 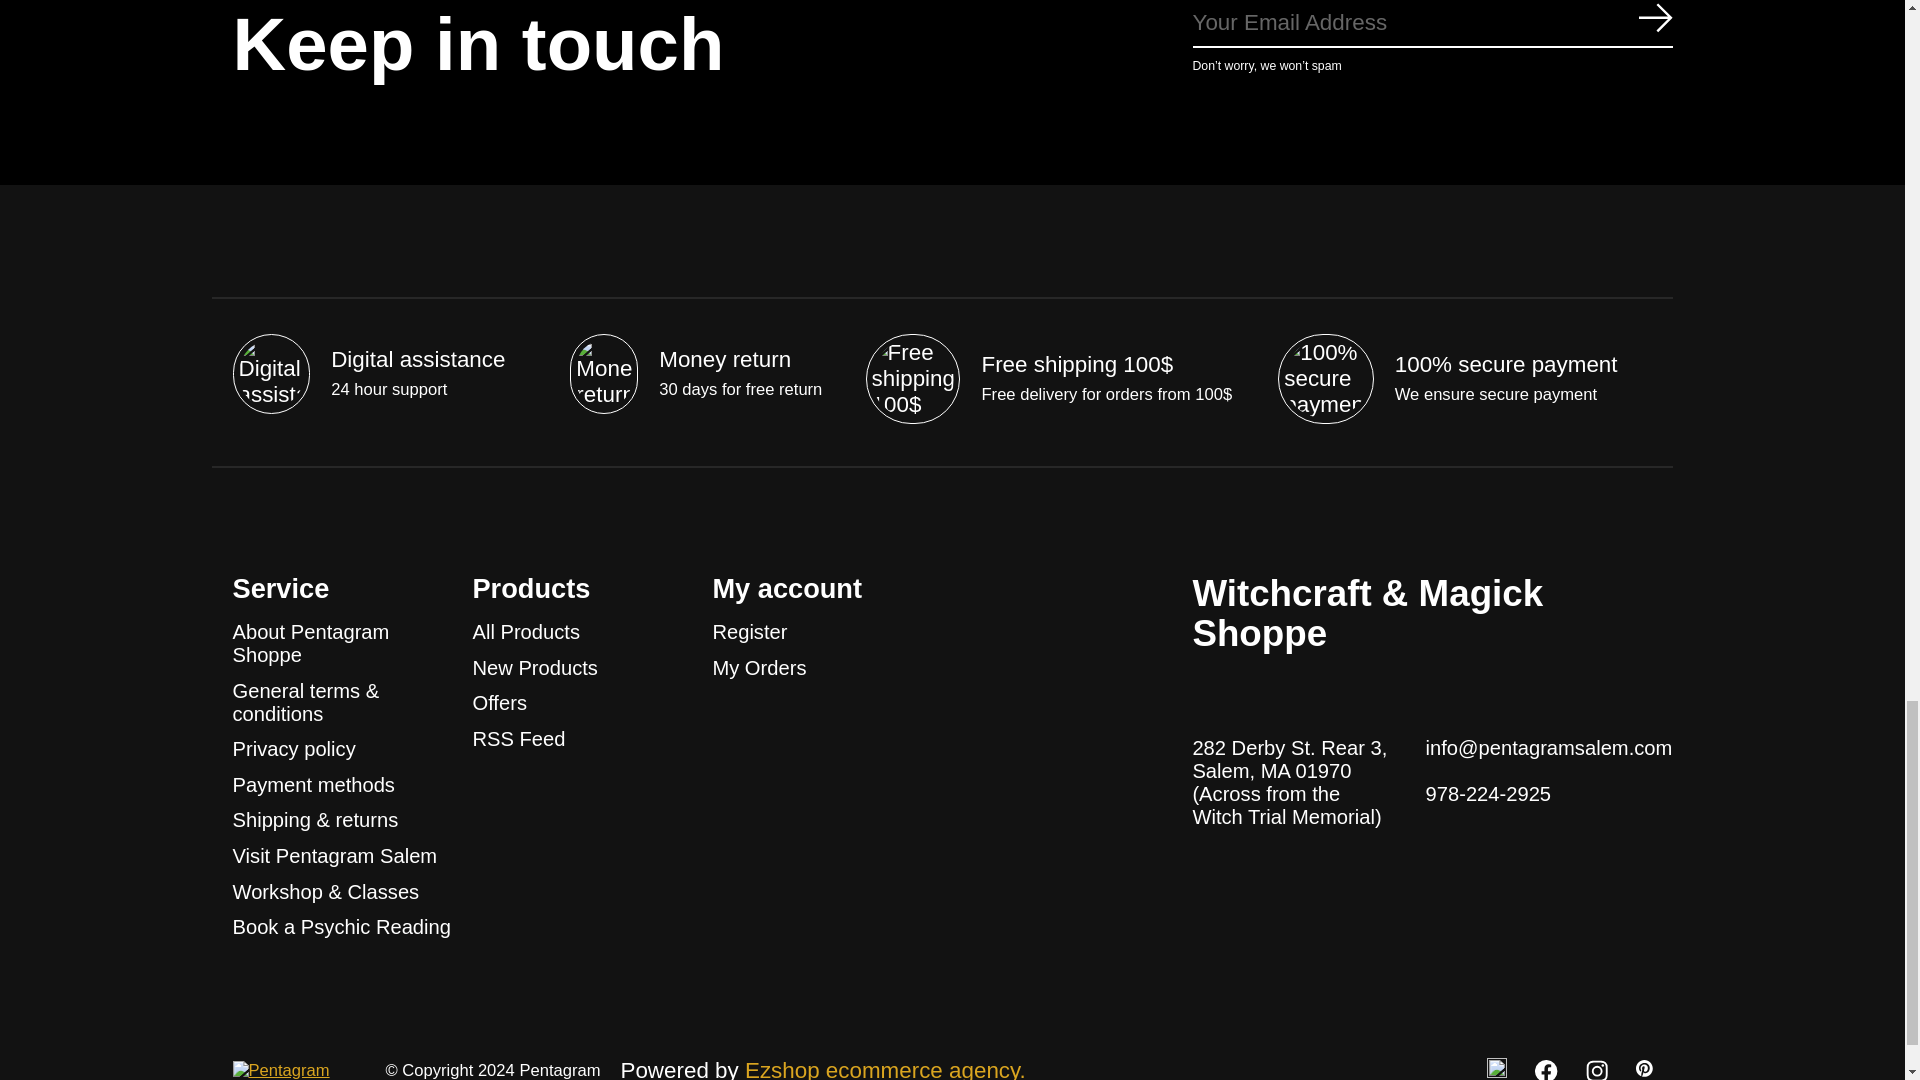 I want to click on Book a Psychic Reading, so click(x=340, y=926).